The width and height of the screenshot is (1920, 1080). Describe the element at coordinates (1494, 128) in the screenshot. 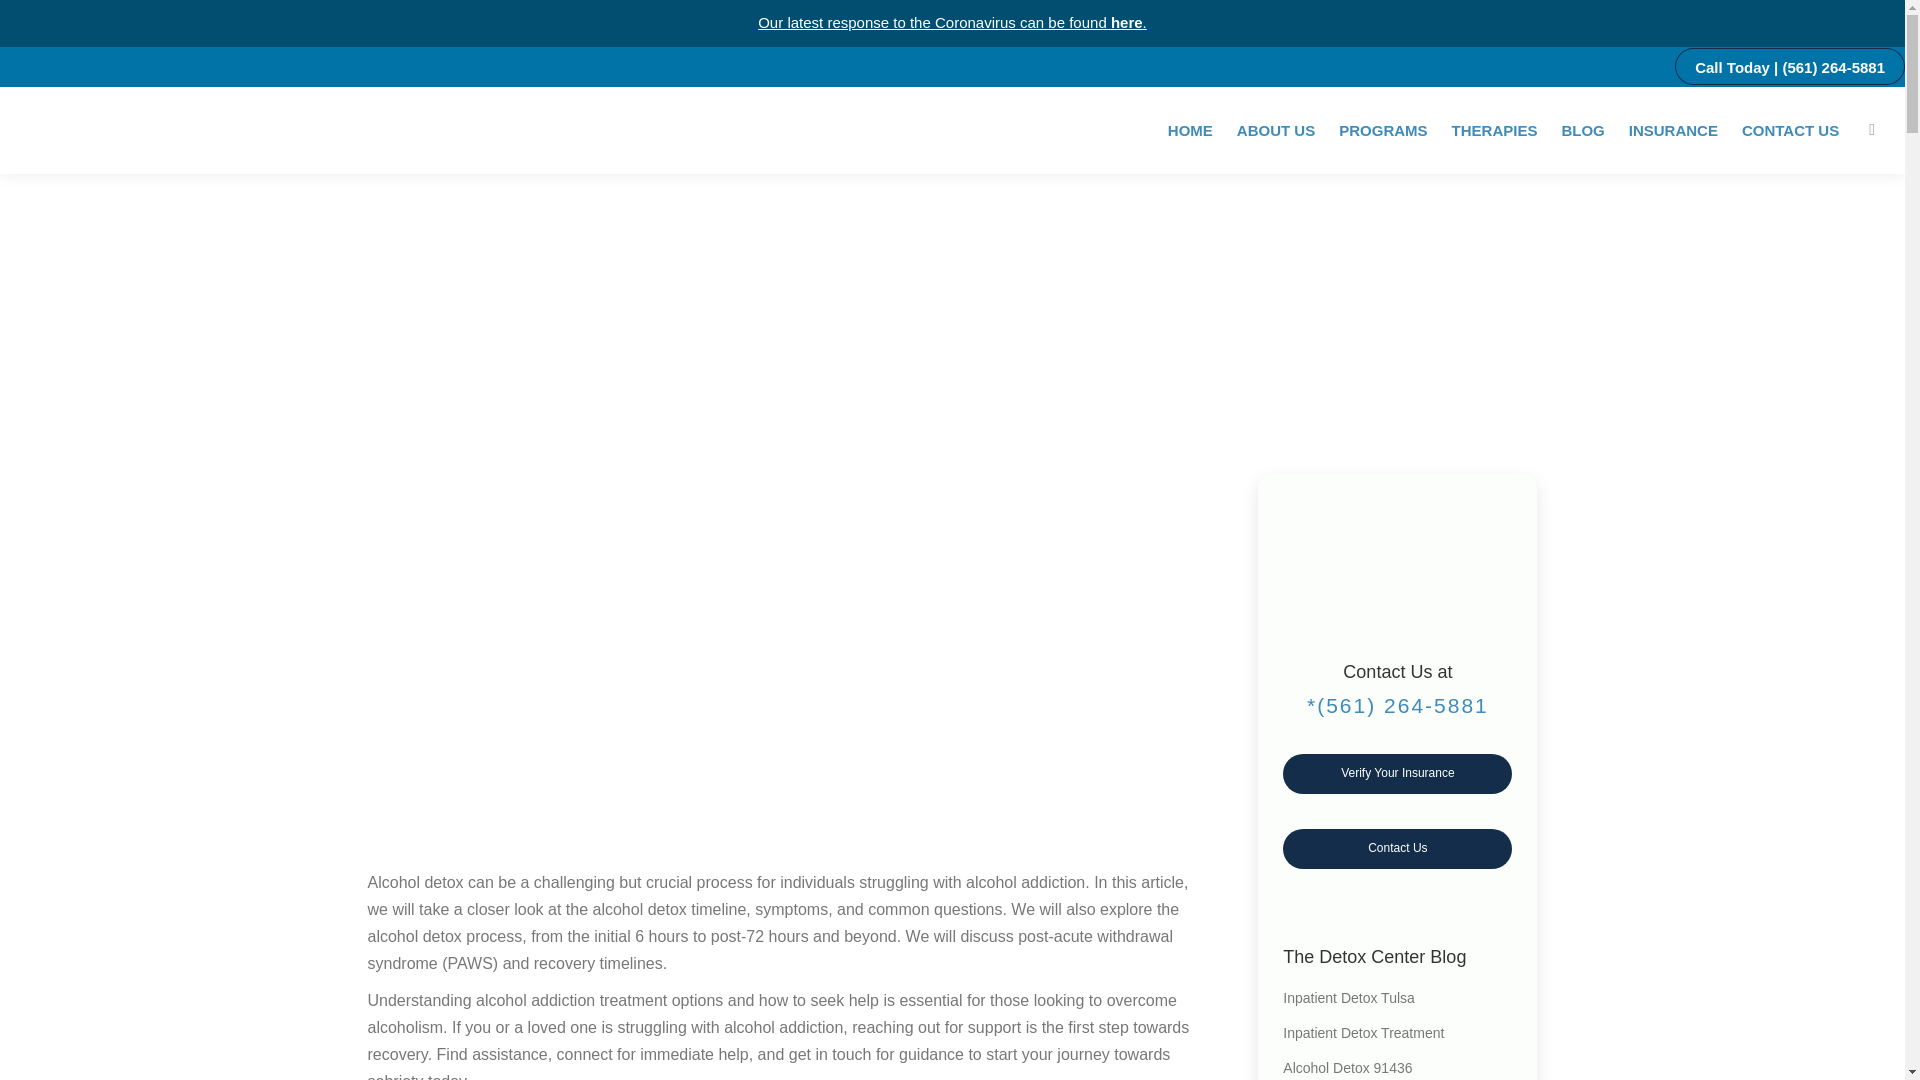

I see `THERAPIES` at that location.